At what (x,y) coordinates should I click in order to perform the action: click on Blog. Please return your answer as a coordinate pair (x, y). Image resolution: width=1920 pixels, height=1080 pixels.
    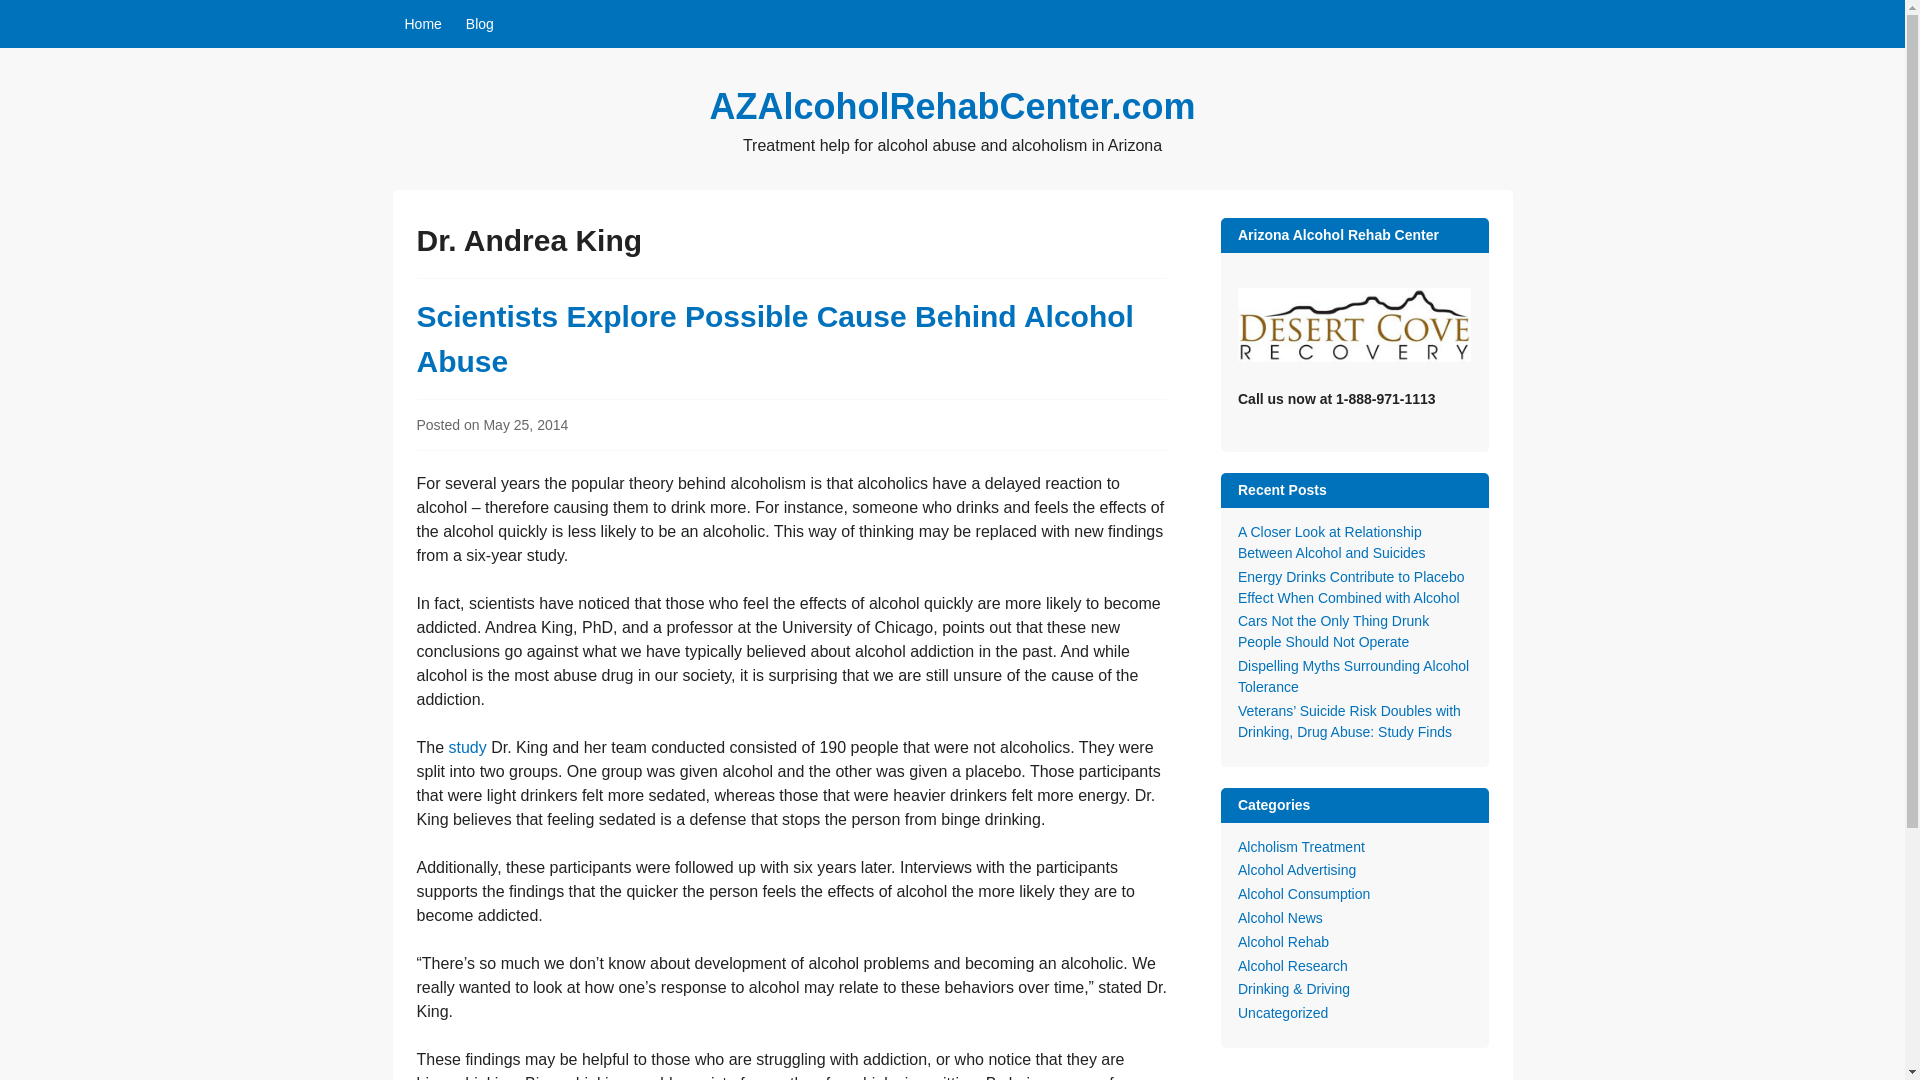
    Looking at the image, I should click on (480, 24).